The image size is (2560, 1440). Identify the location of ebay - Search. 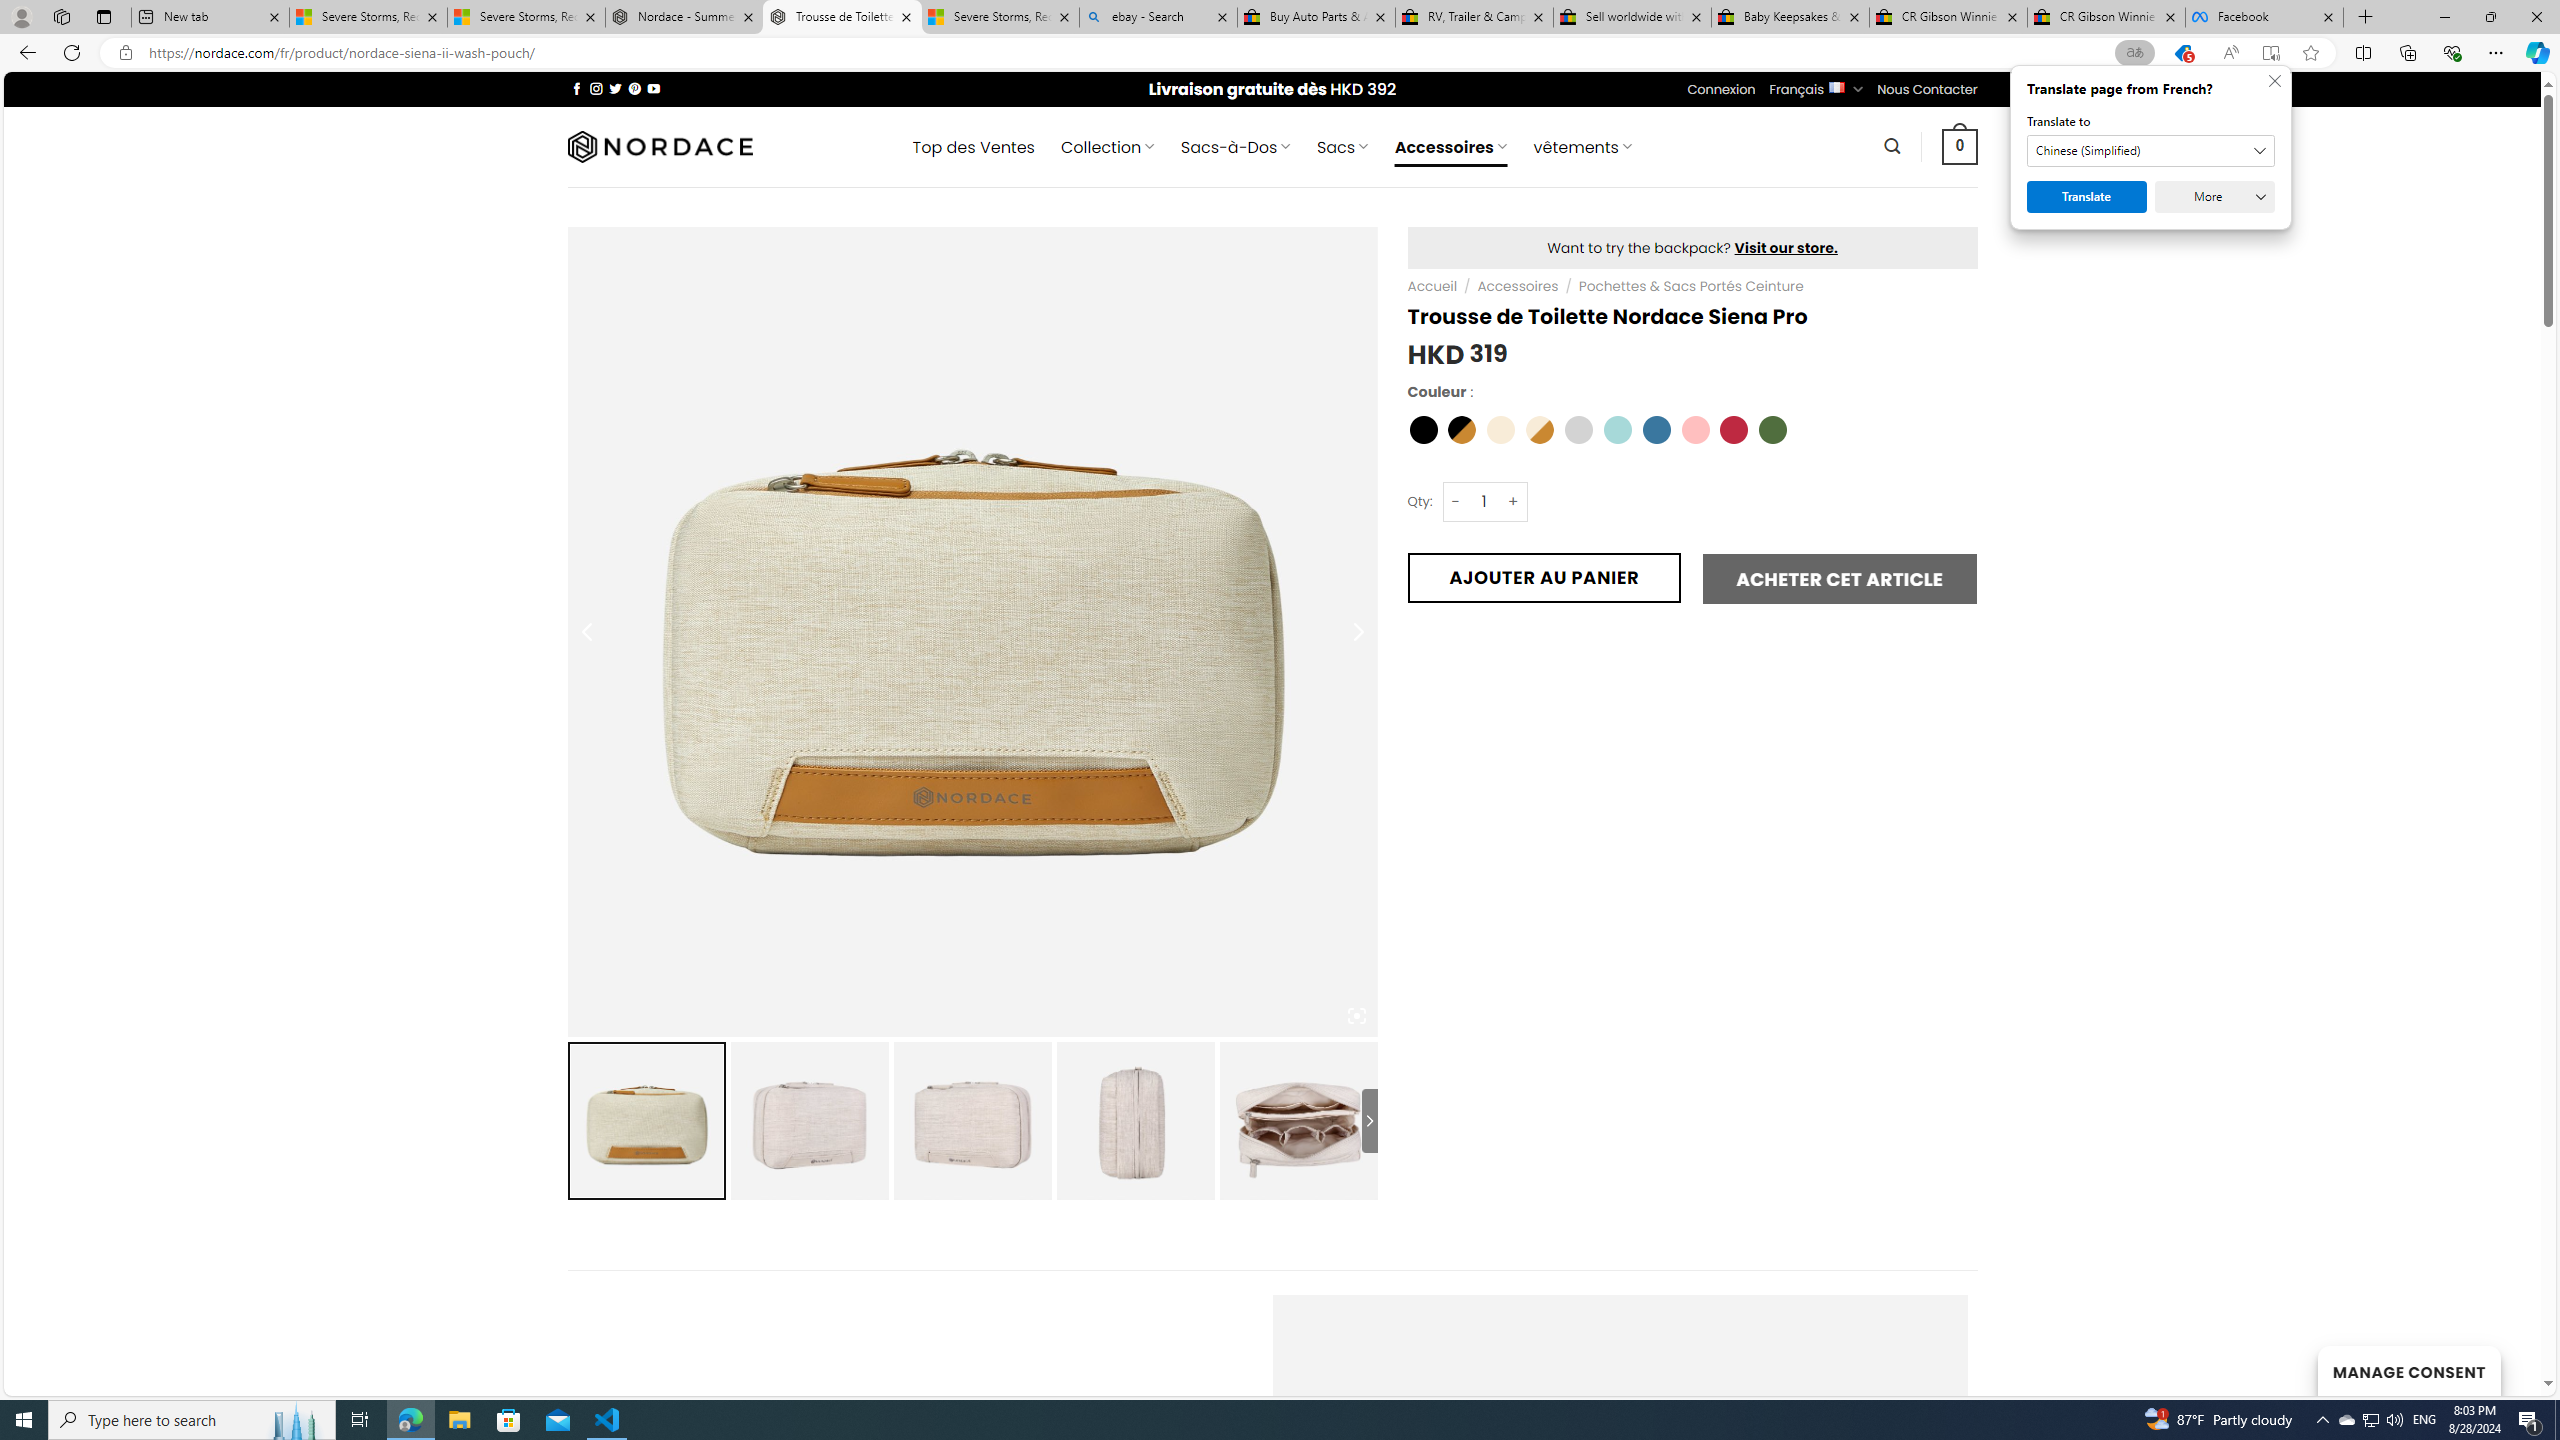
(1158, 17).